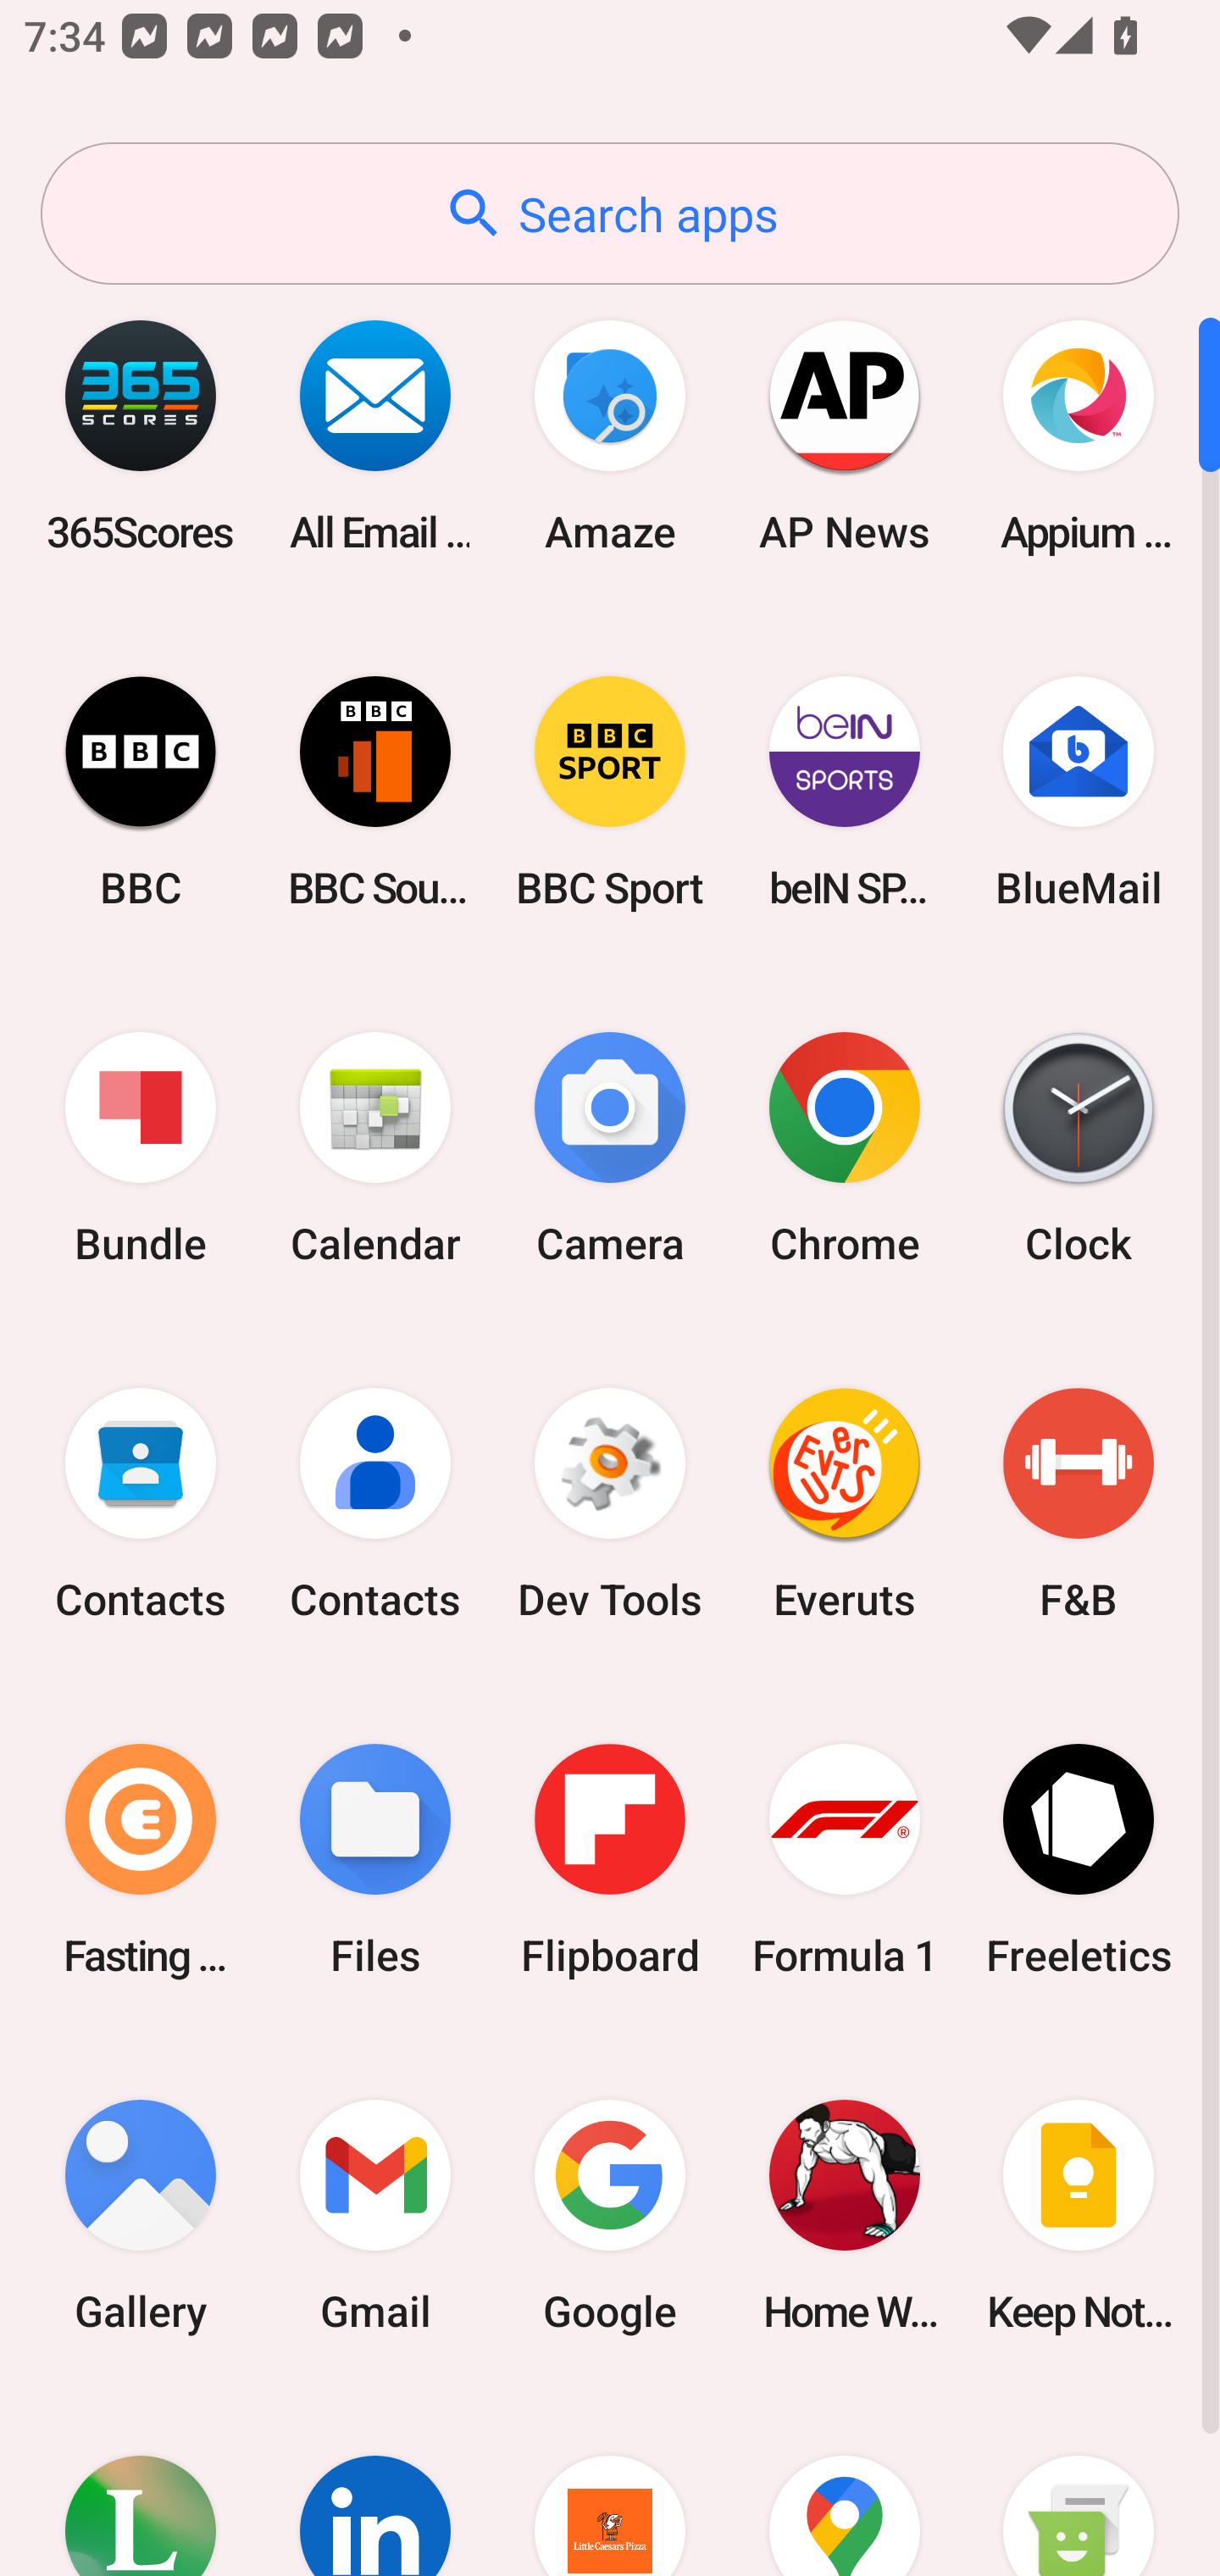  What do you see at coordinates (141, 791) in the screenshot?
I see `BBC` at bounding box center [141, 791].